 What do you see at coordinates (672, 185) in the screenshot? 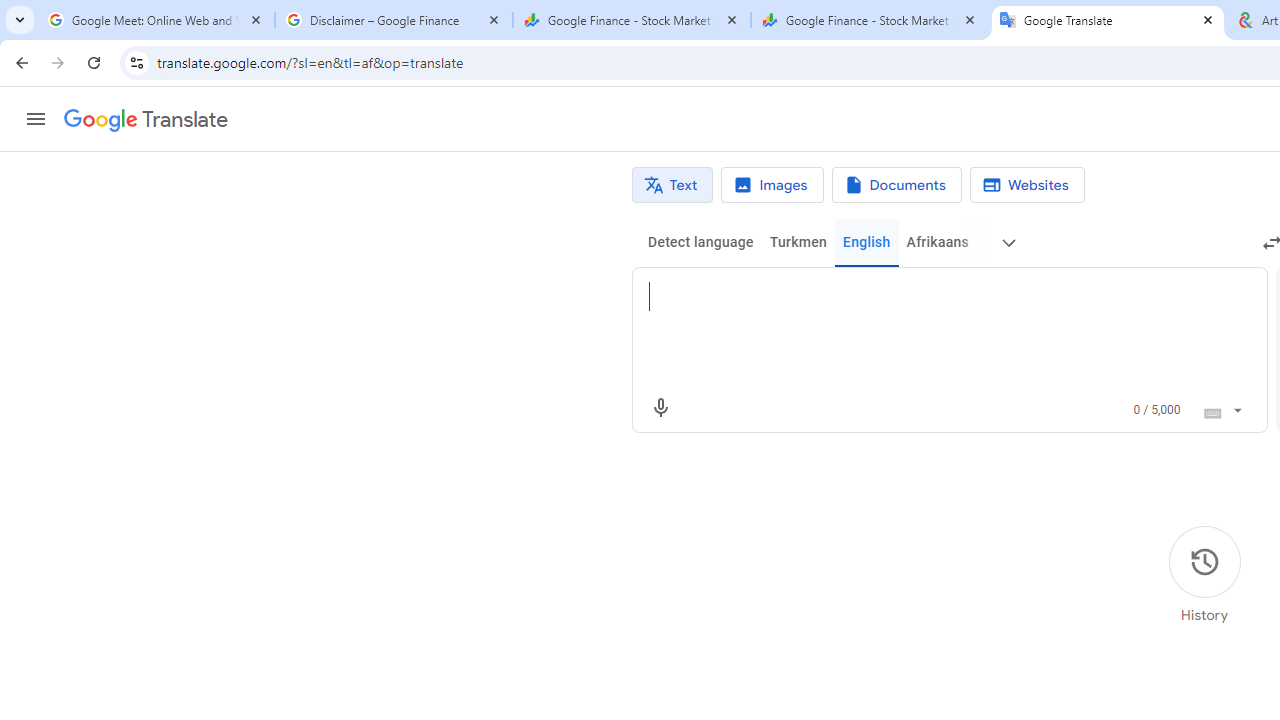
I see `Text translation` at bounding box center [672, 185].